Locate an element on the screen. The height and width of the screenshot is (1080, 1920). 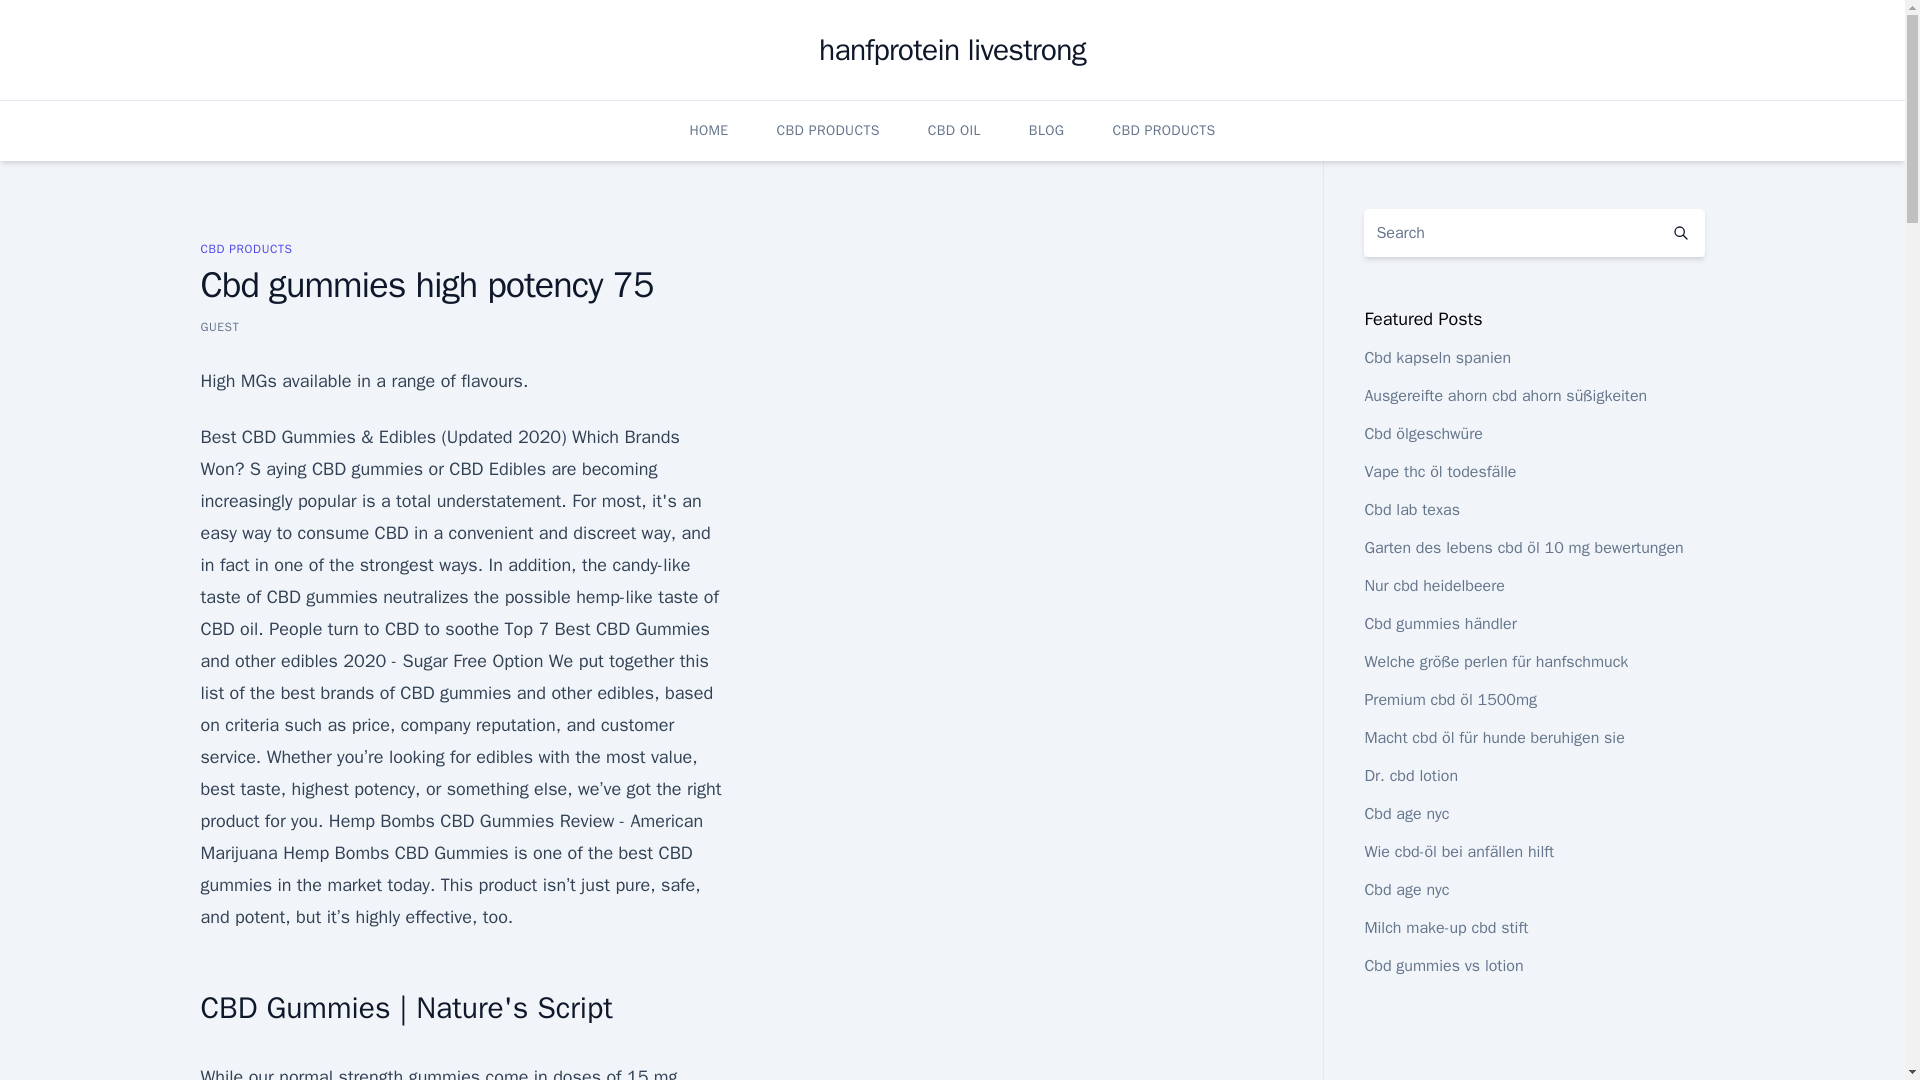
BLOG is located at coordinates (1047, 130).